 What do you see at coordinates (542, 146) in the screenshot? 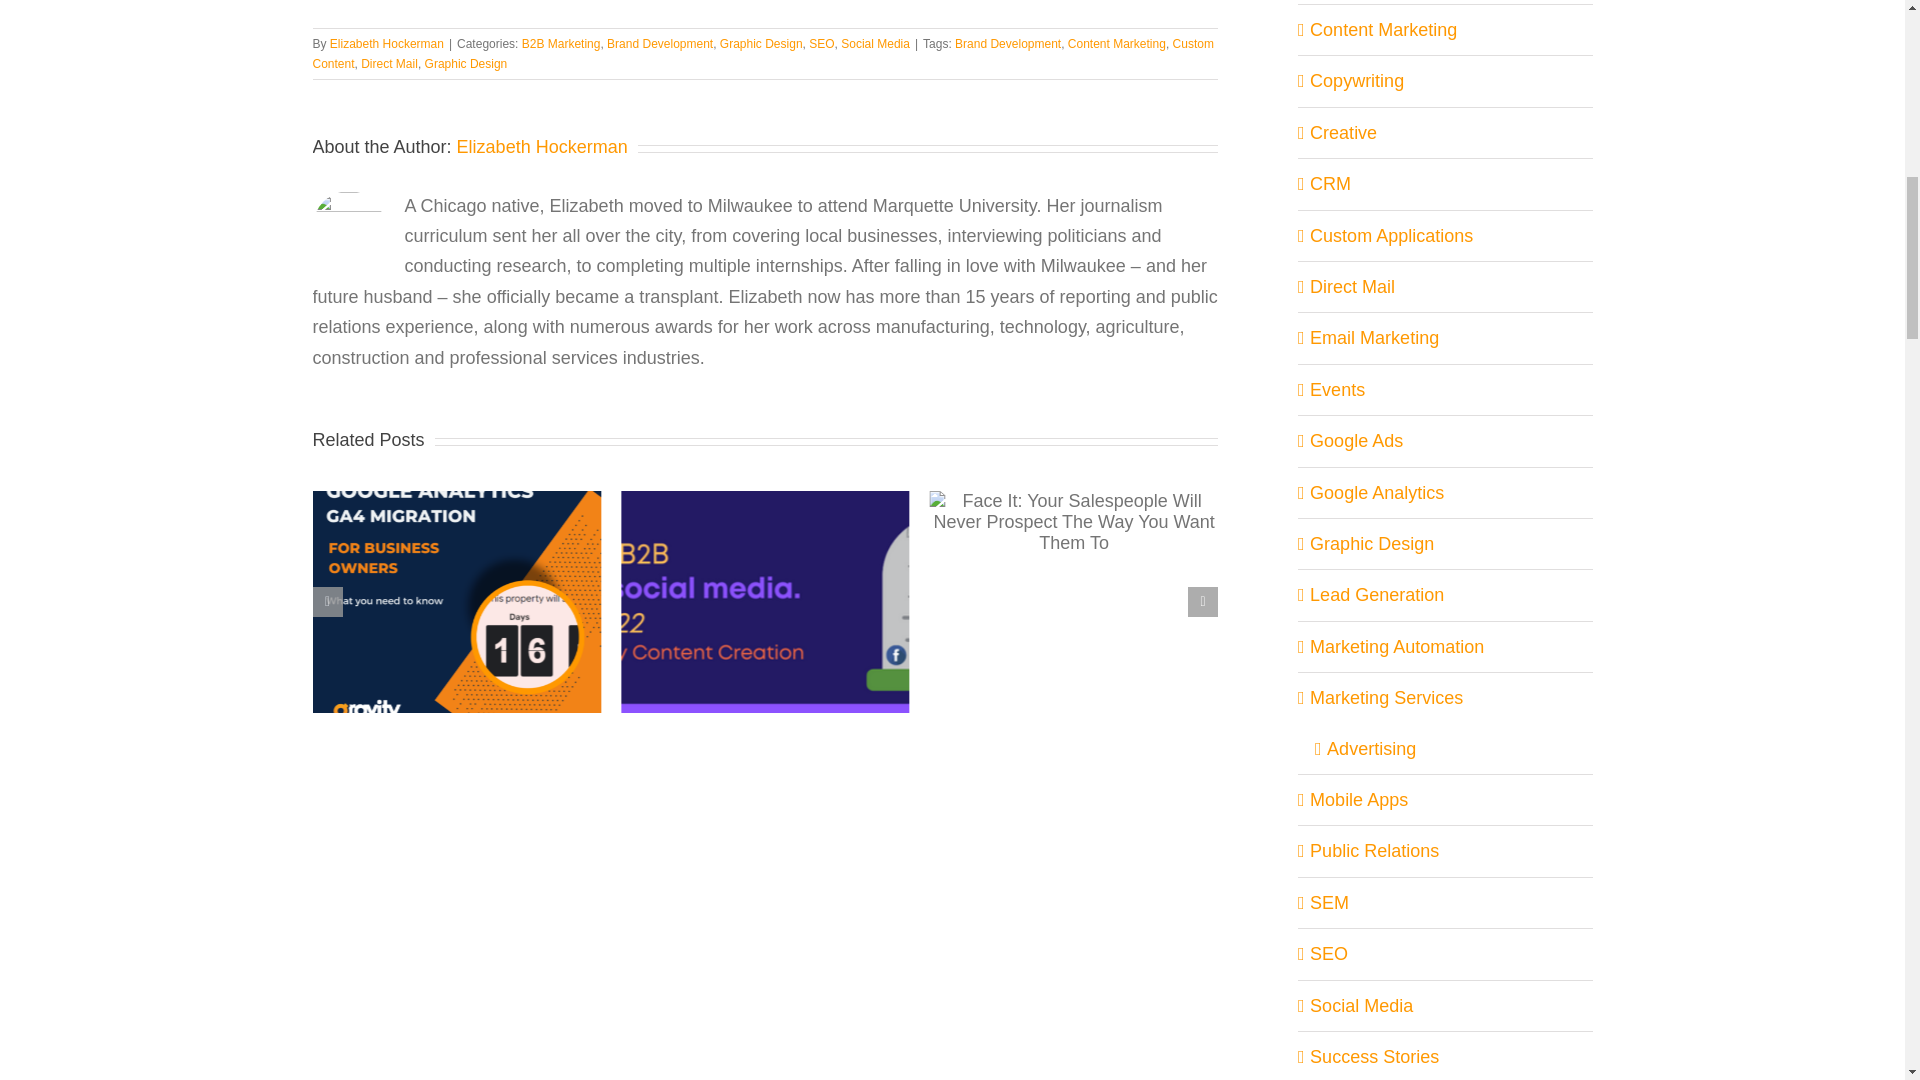
I see `Posts by Elizabeth Hockerman` at bounding box center [542, 146].